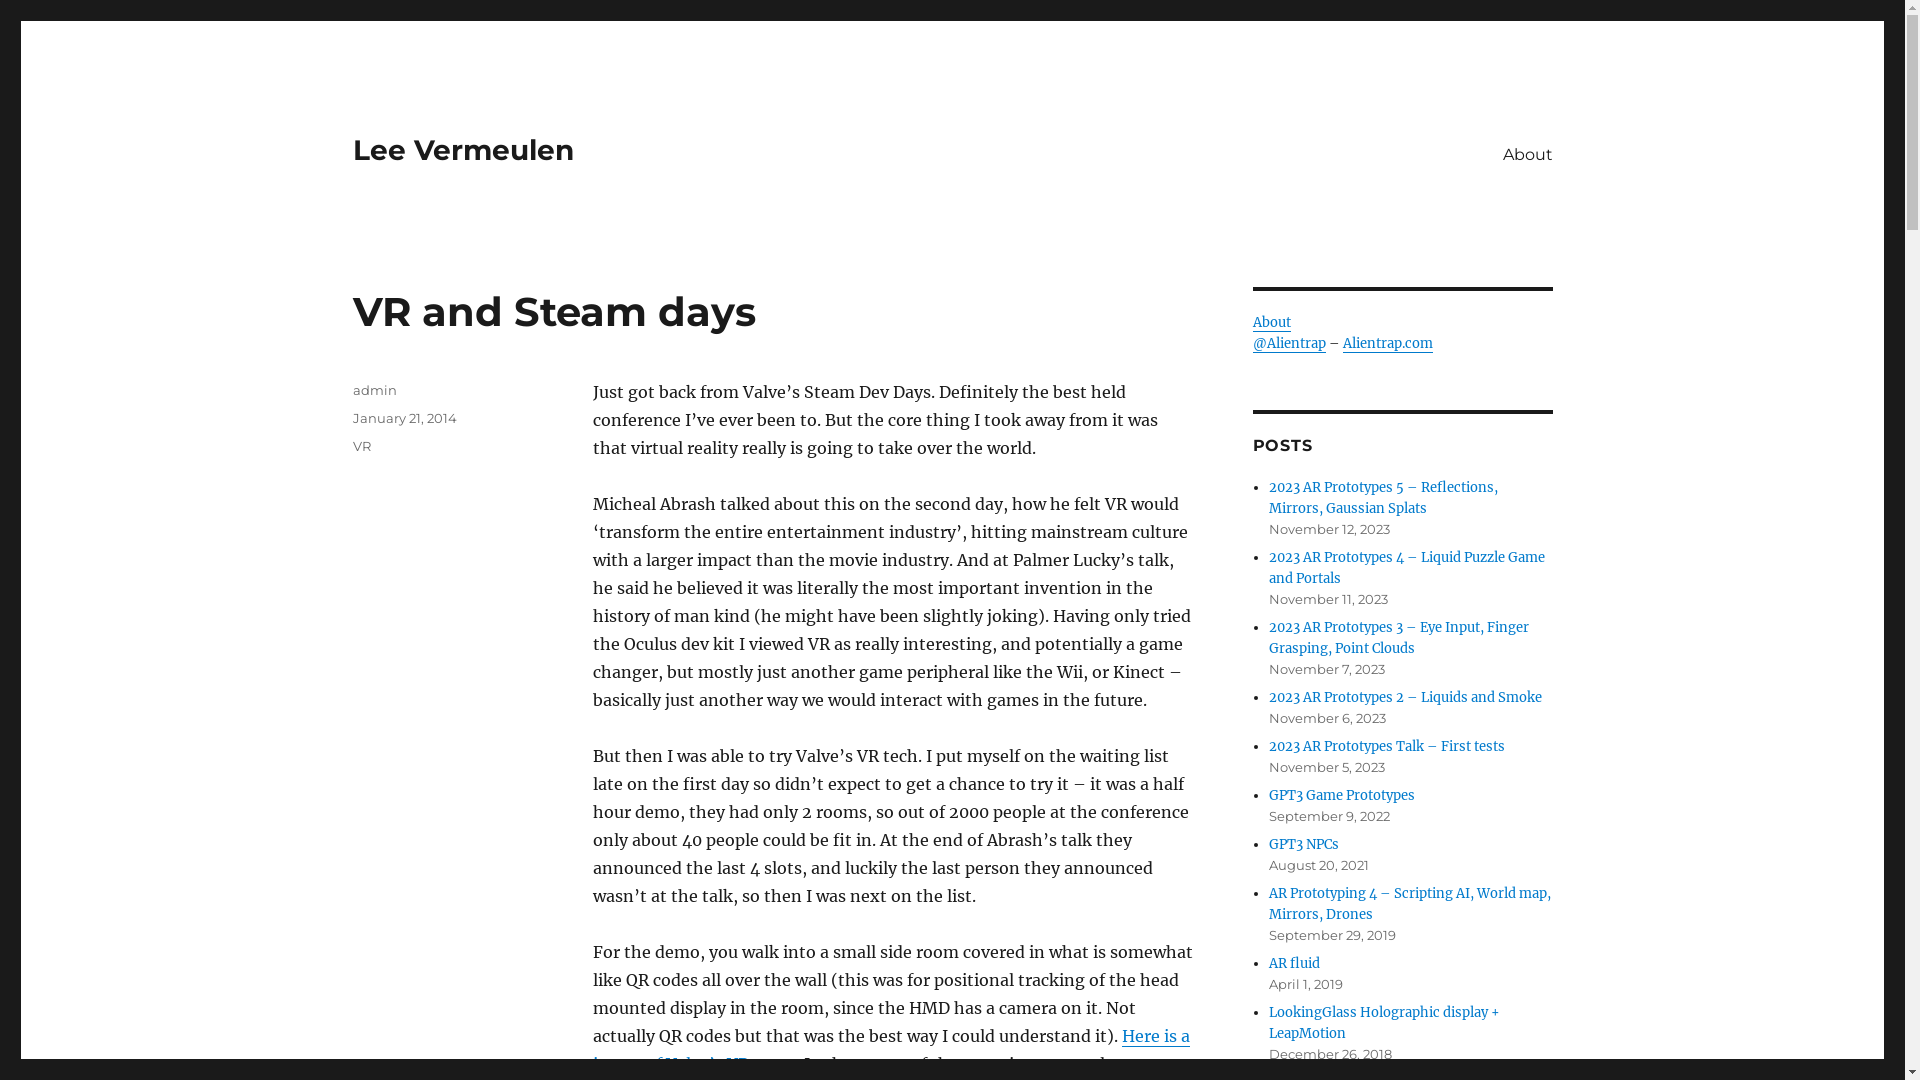 The width and height of the screenshot is (1920, 1080). What do you see at coordinates (404, 418) in the screenshot?
I see `January 21, 2014` at bounding box center [404, 418].